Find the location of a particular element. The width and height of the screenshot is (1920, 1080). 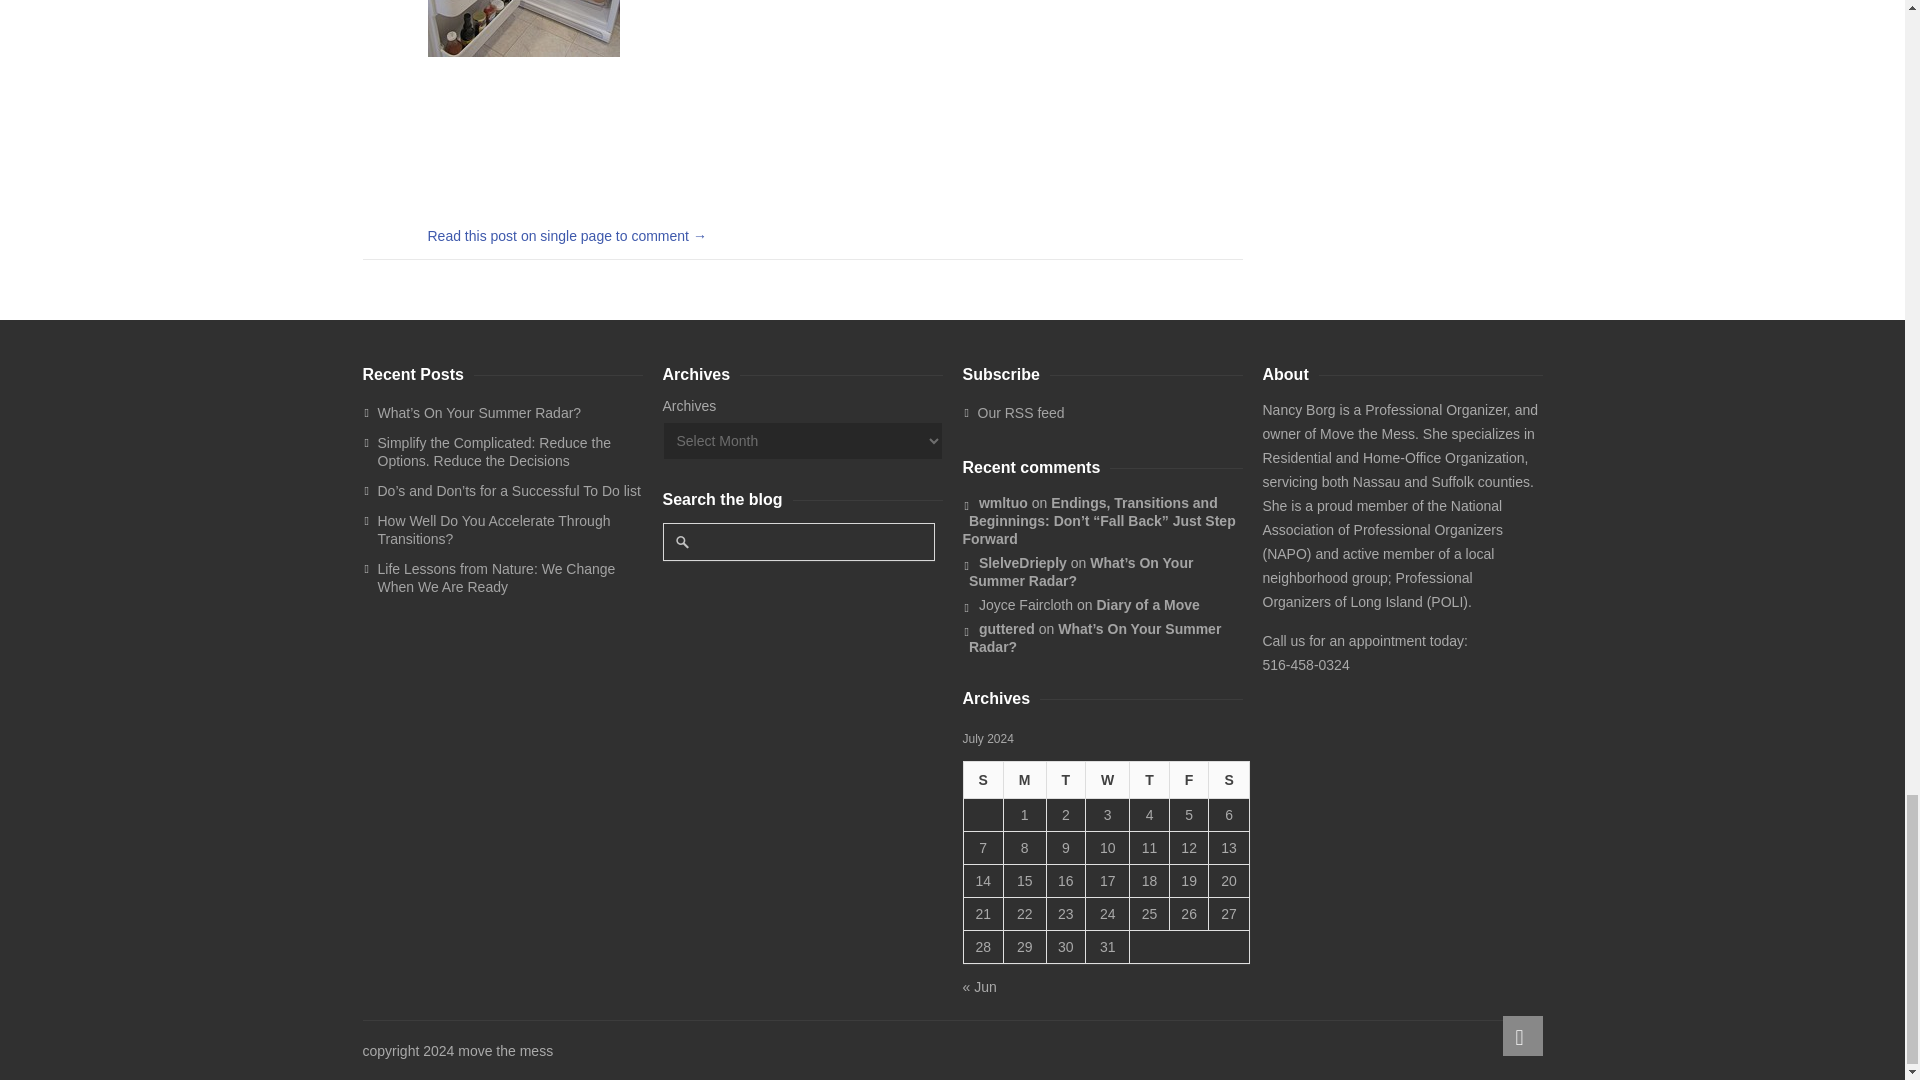

Monday is located at coordinates (1024, 780).